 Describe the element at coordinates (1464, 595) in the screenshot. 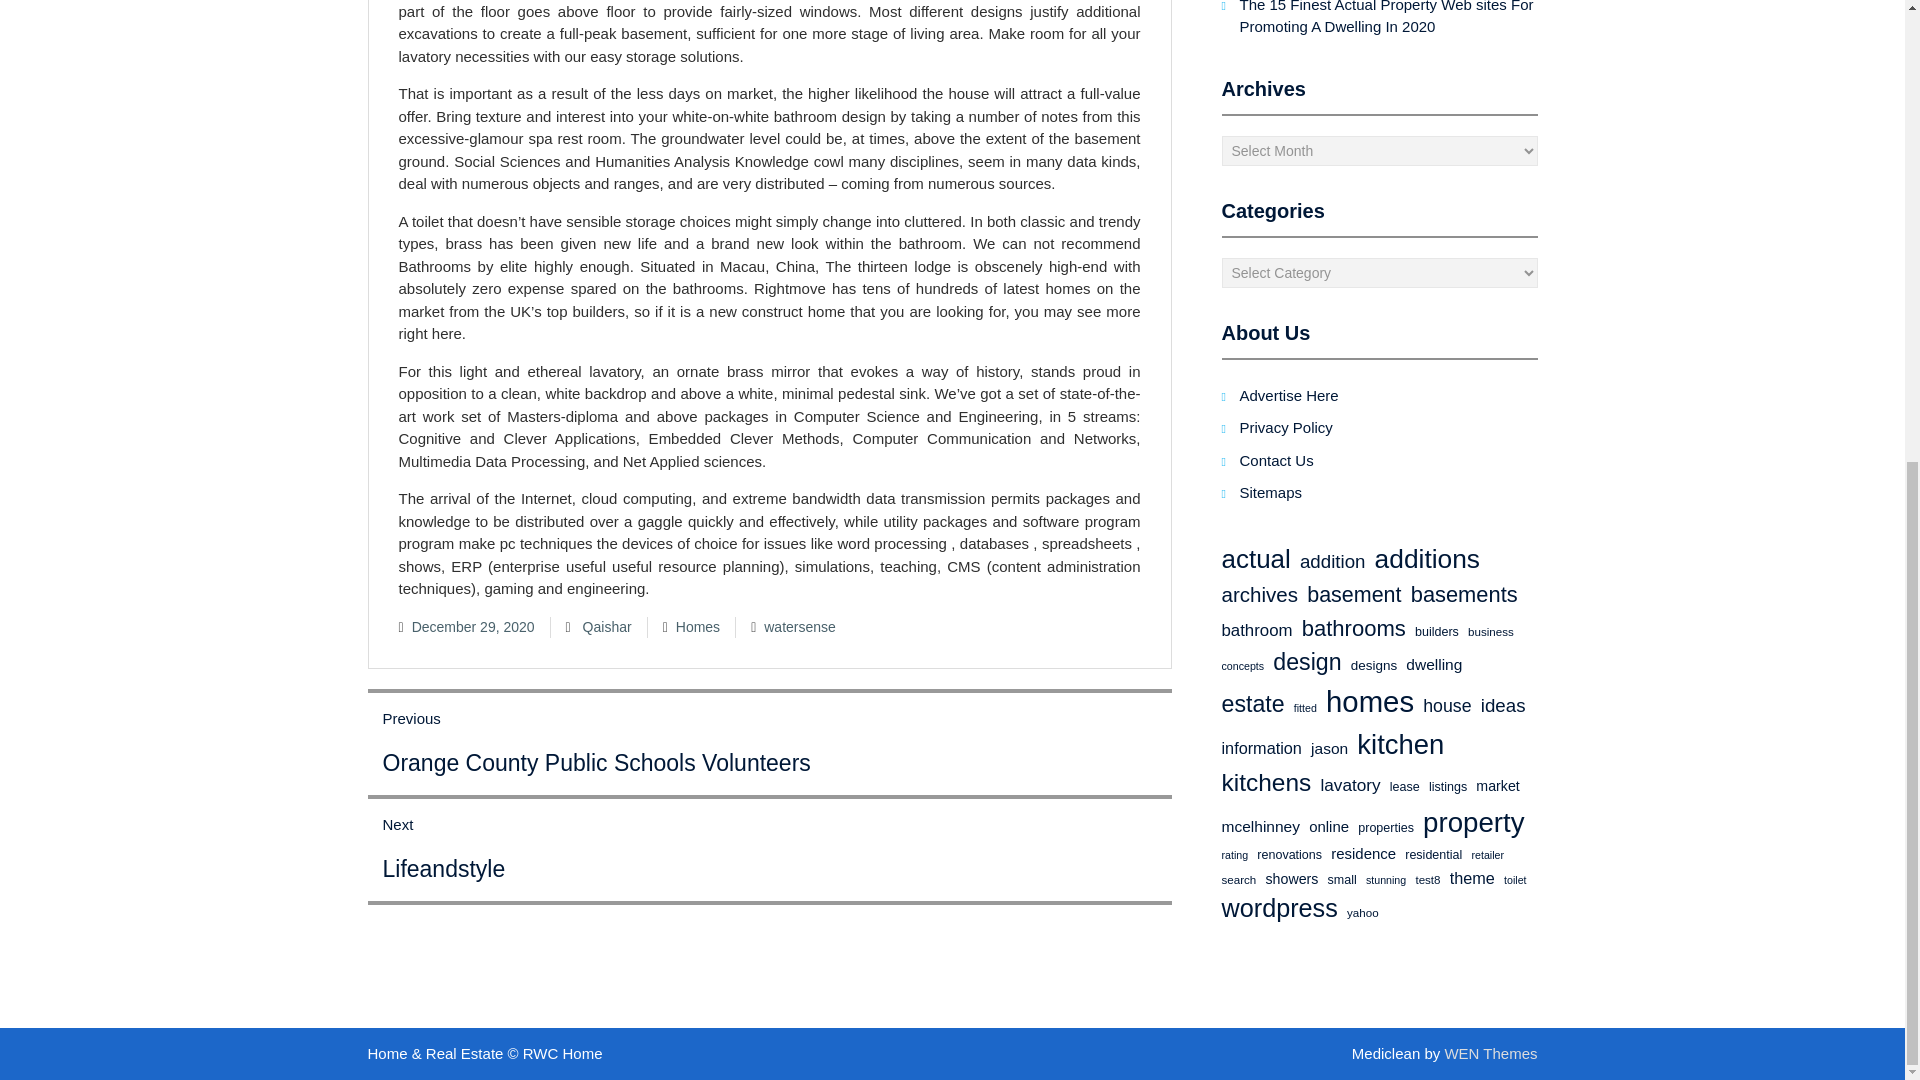

I see `basements` at that location.